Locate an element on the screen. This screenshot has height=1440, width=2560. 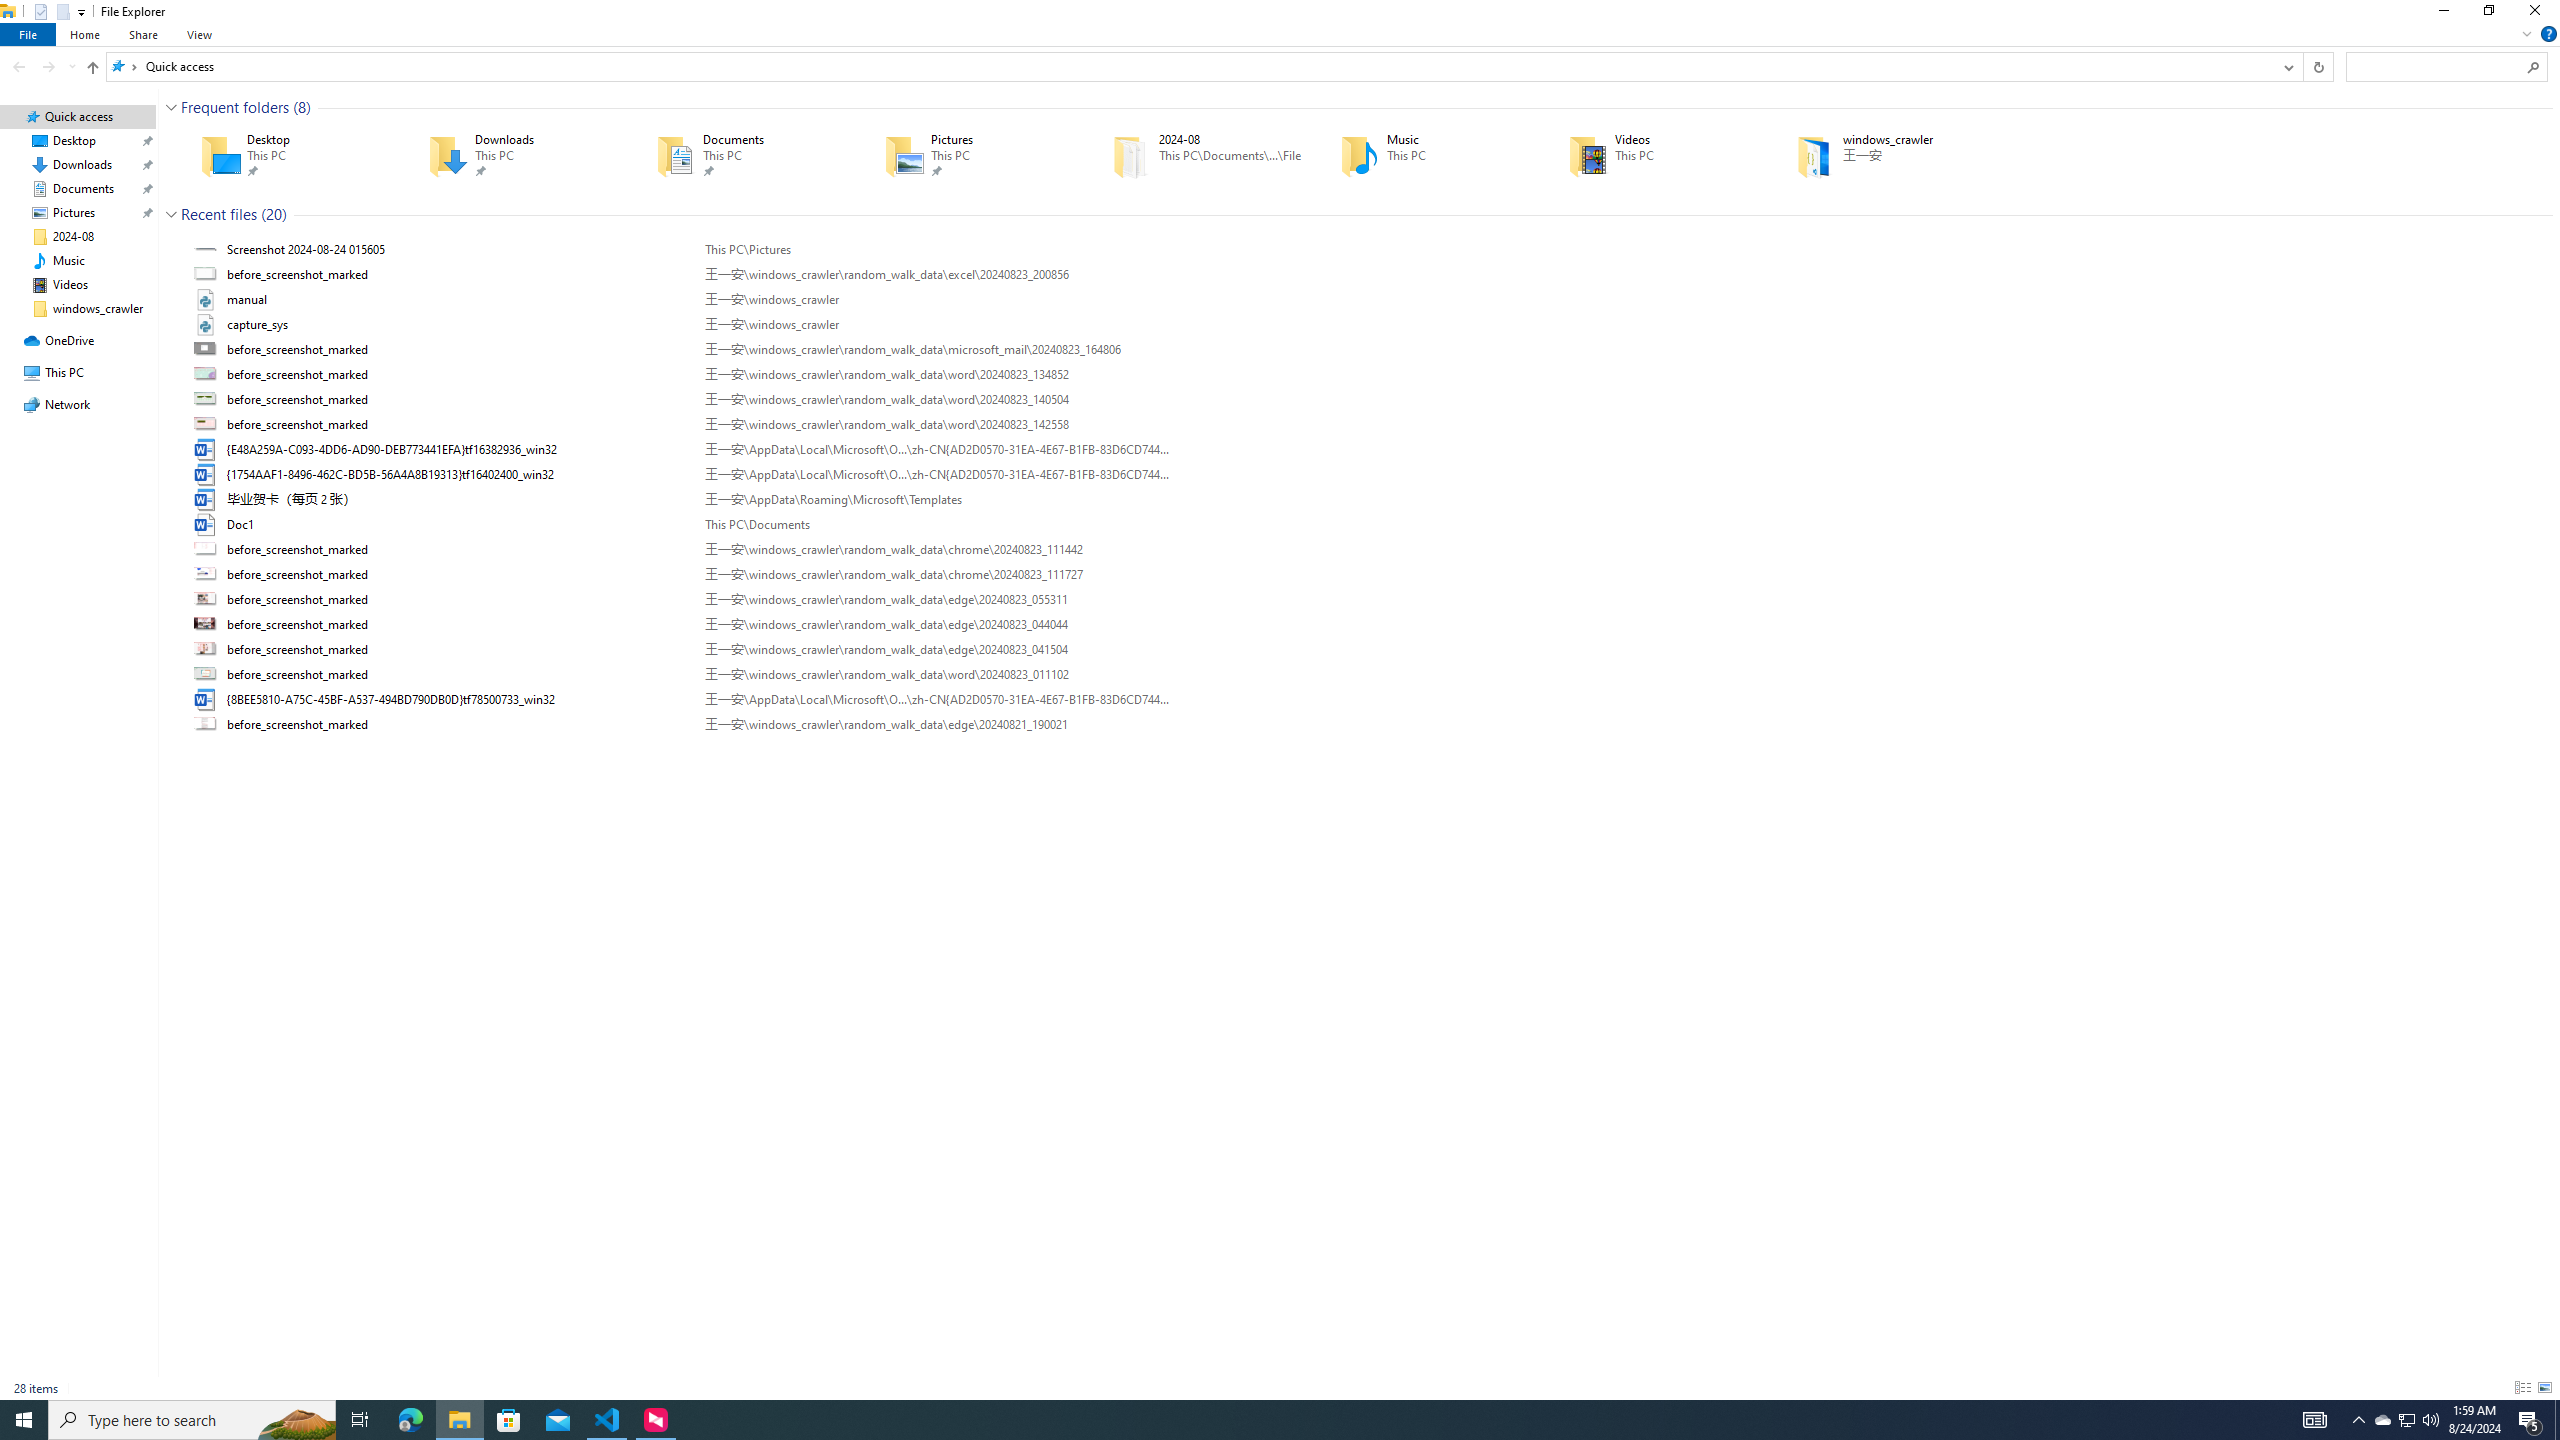
Share is located at coordinates (143, 34).